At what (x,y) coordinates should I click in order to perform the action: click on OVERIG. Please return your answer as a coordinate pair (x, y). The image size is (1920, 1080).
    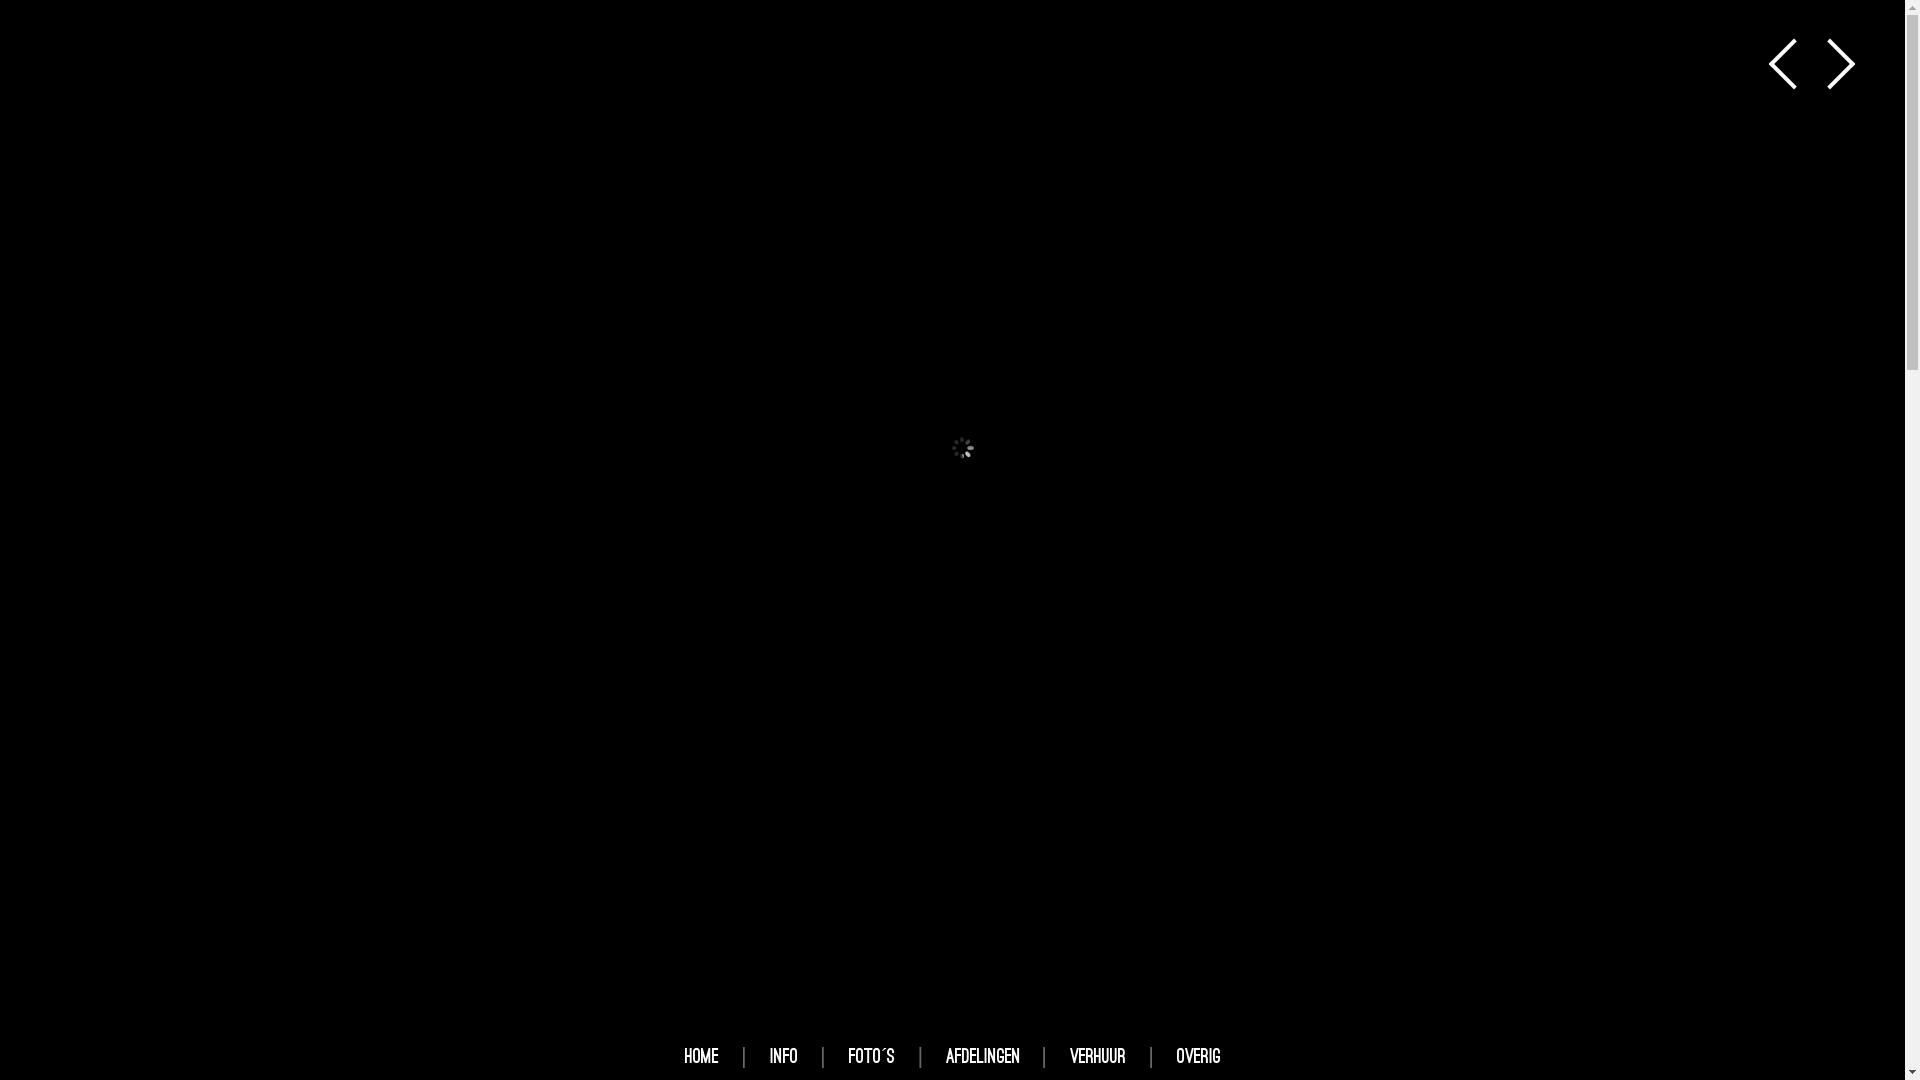
    Looking at the image, I should click on (1199, 1056).